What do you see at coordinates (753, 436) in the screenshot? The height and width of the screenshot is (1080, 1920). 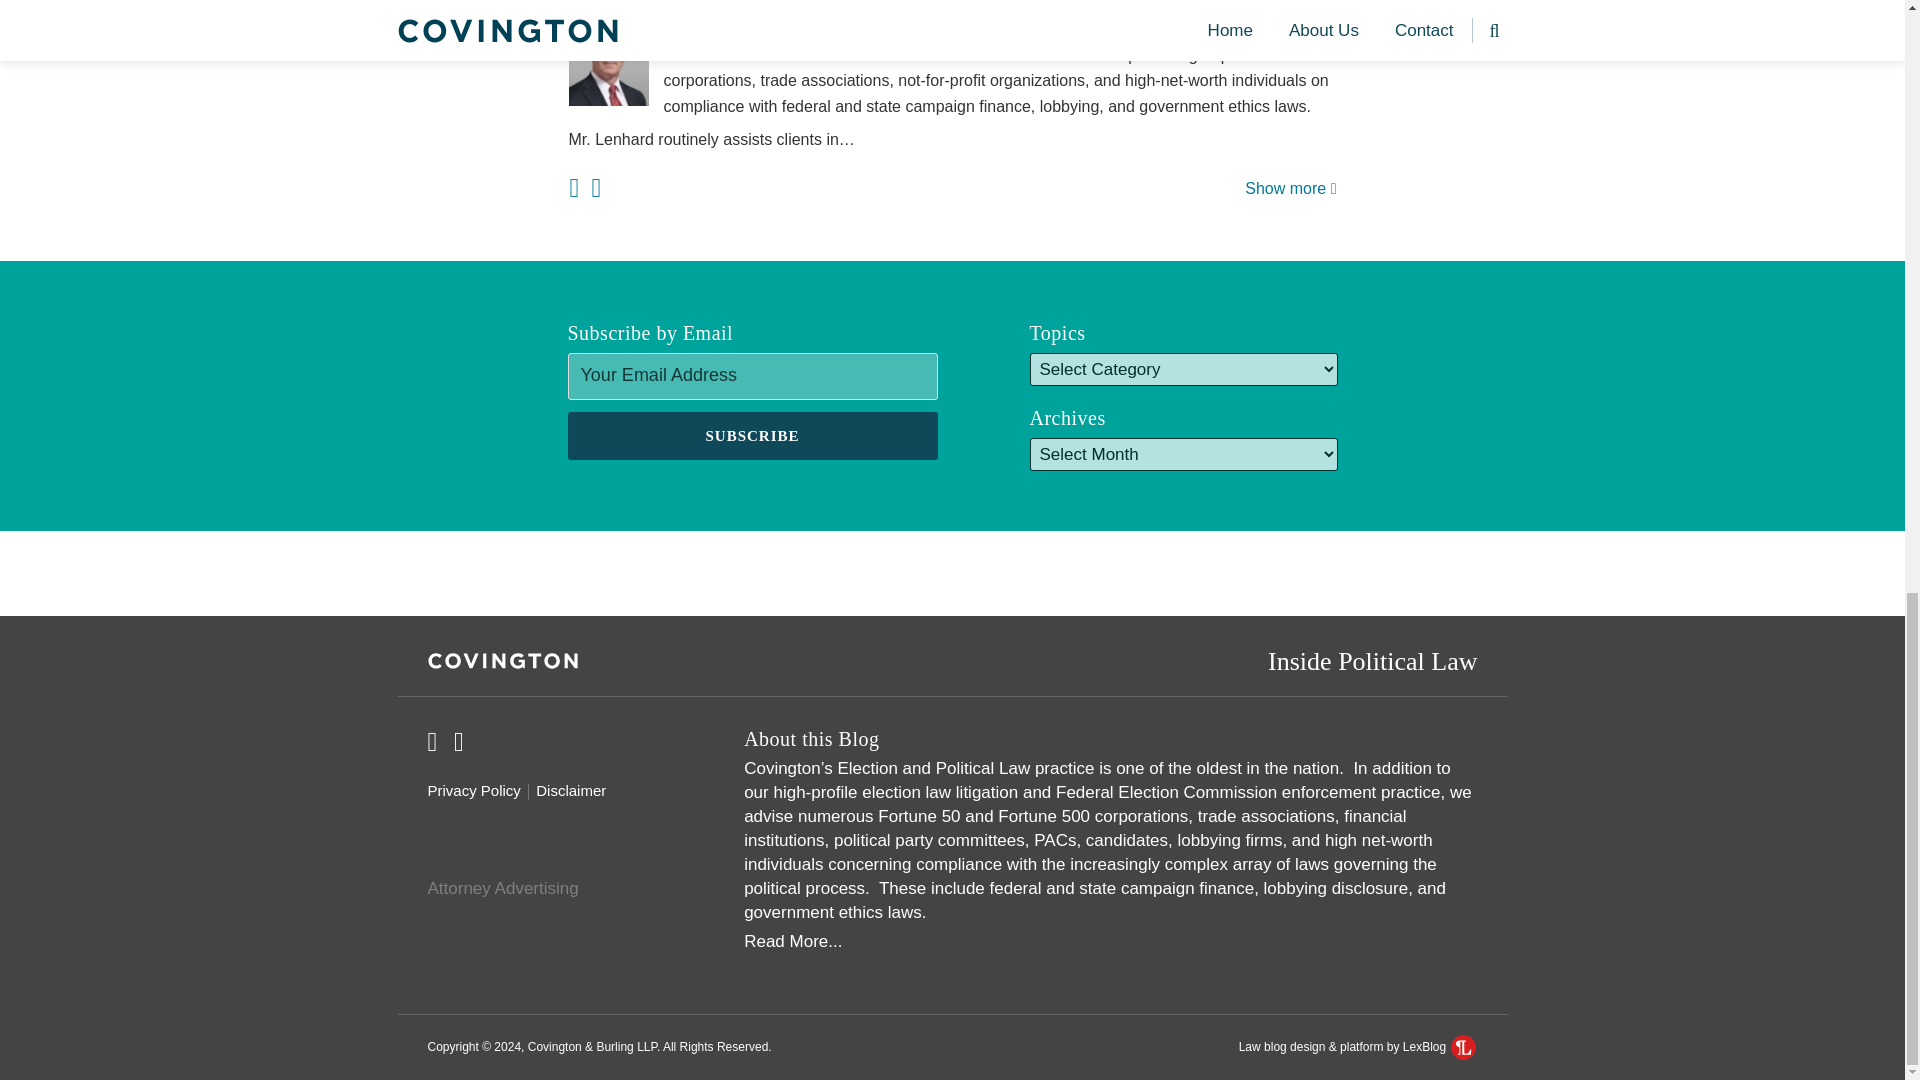 I see `Subscribe` at bounding box center [753, 436].